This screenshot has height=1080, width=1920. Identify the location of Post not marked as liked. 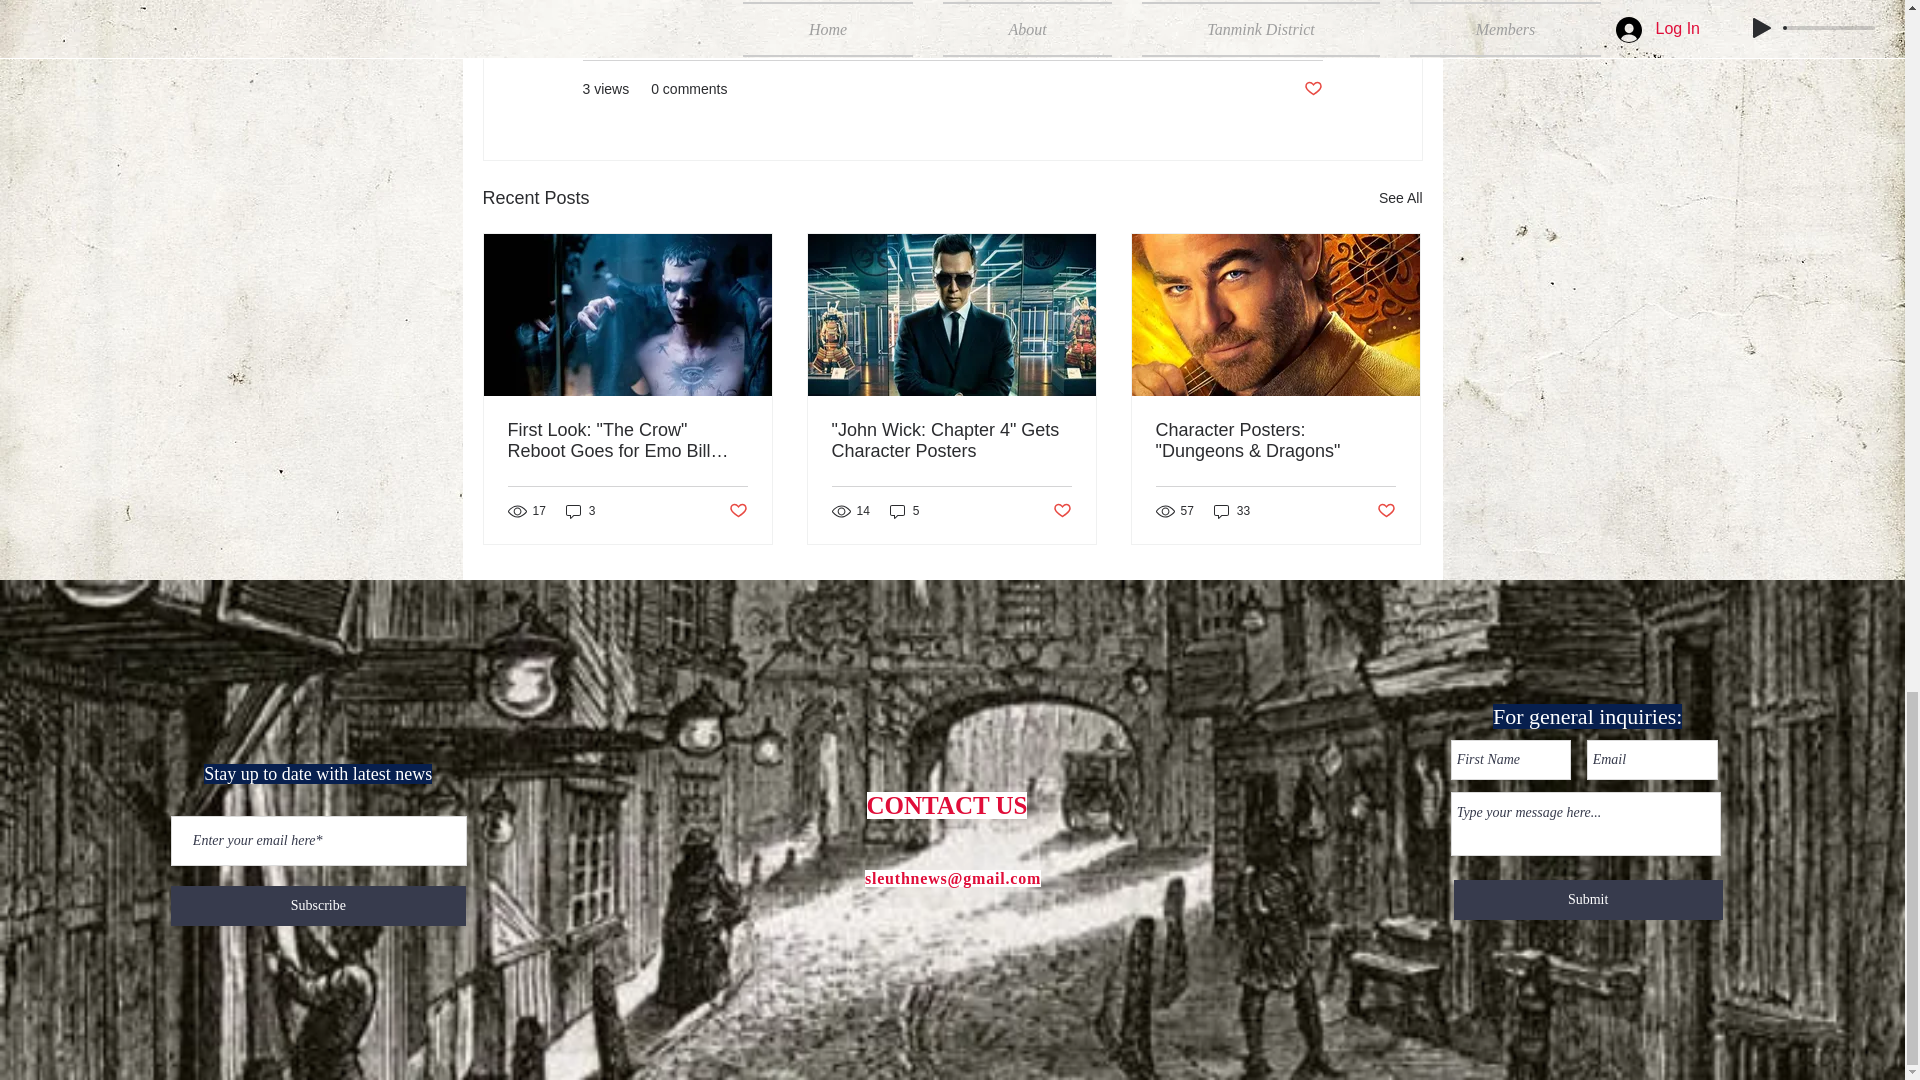
(1062, 511).